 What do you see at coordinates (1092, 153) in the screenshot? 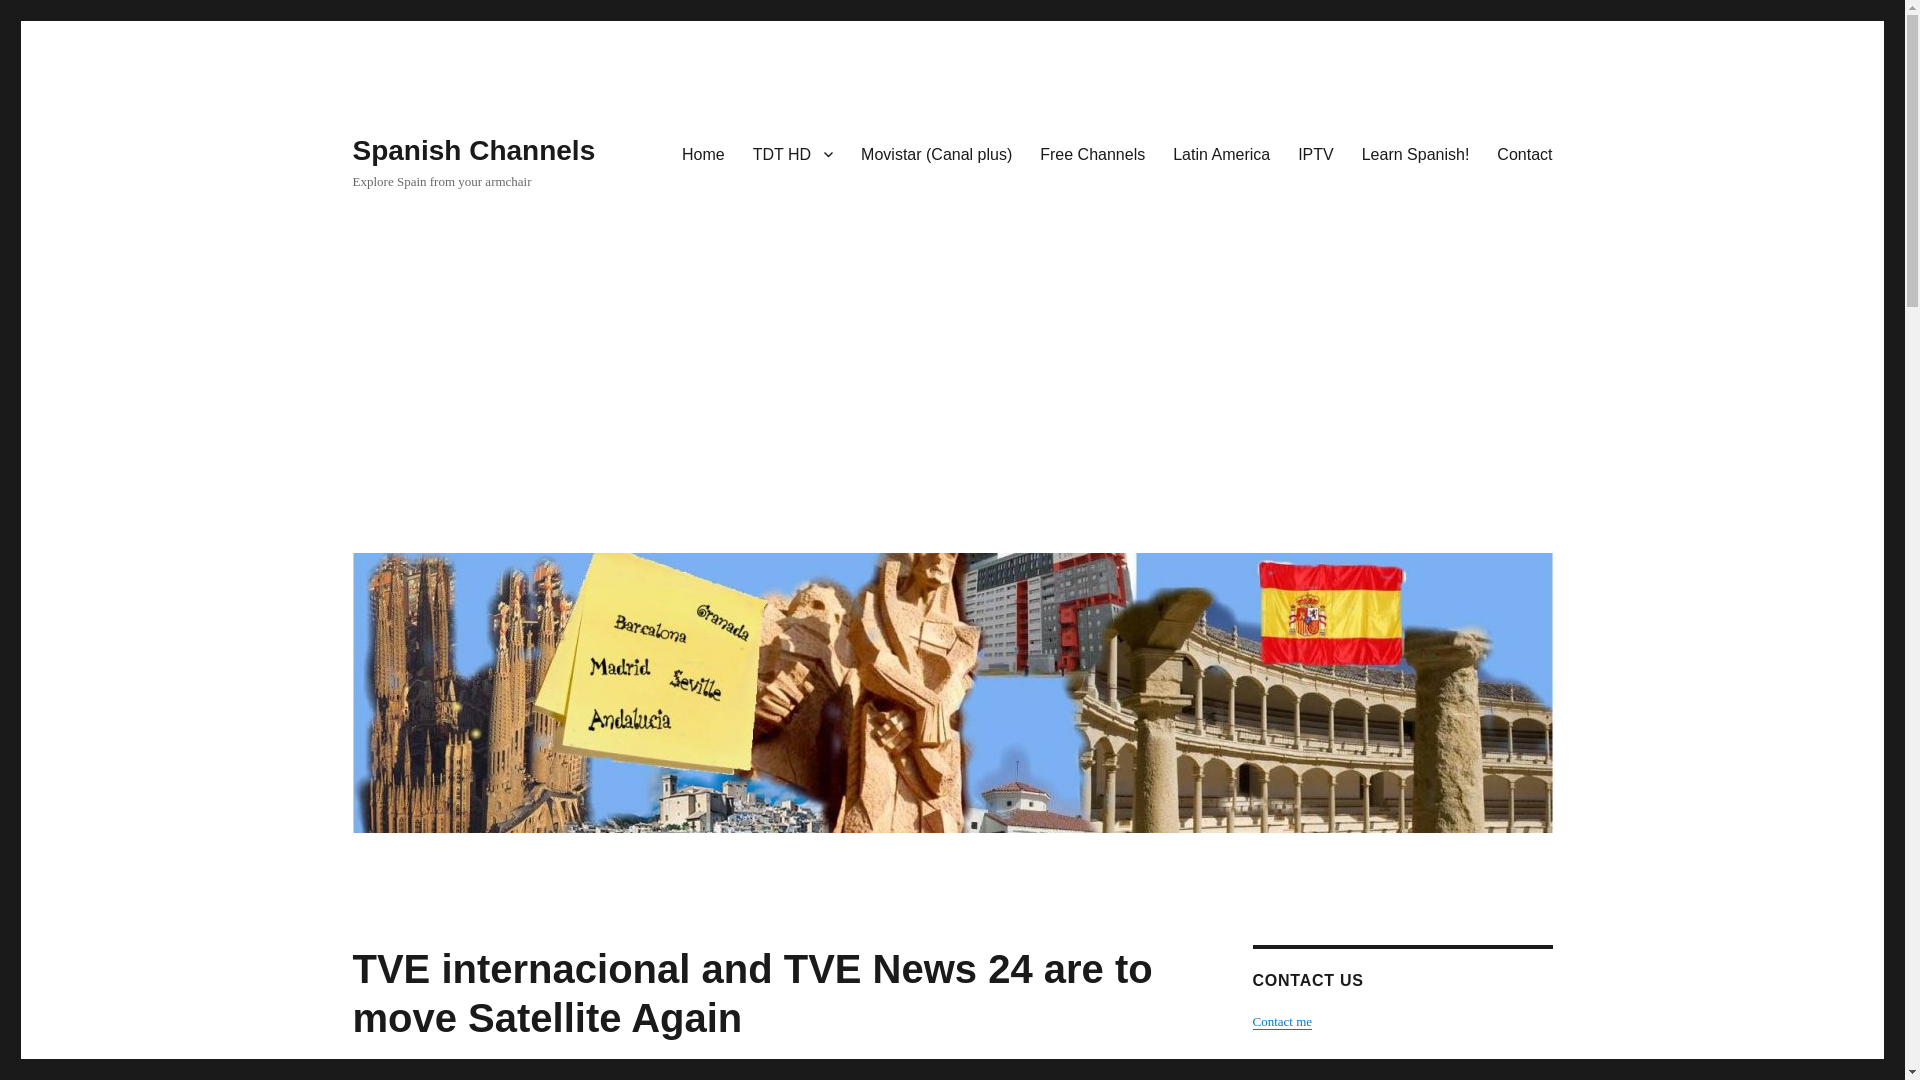
I see `Free Channels` at bounding box center [1092, 153].